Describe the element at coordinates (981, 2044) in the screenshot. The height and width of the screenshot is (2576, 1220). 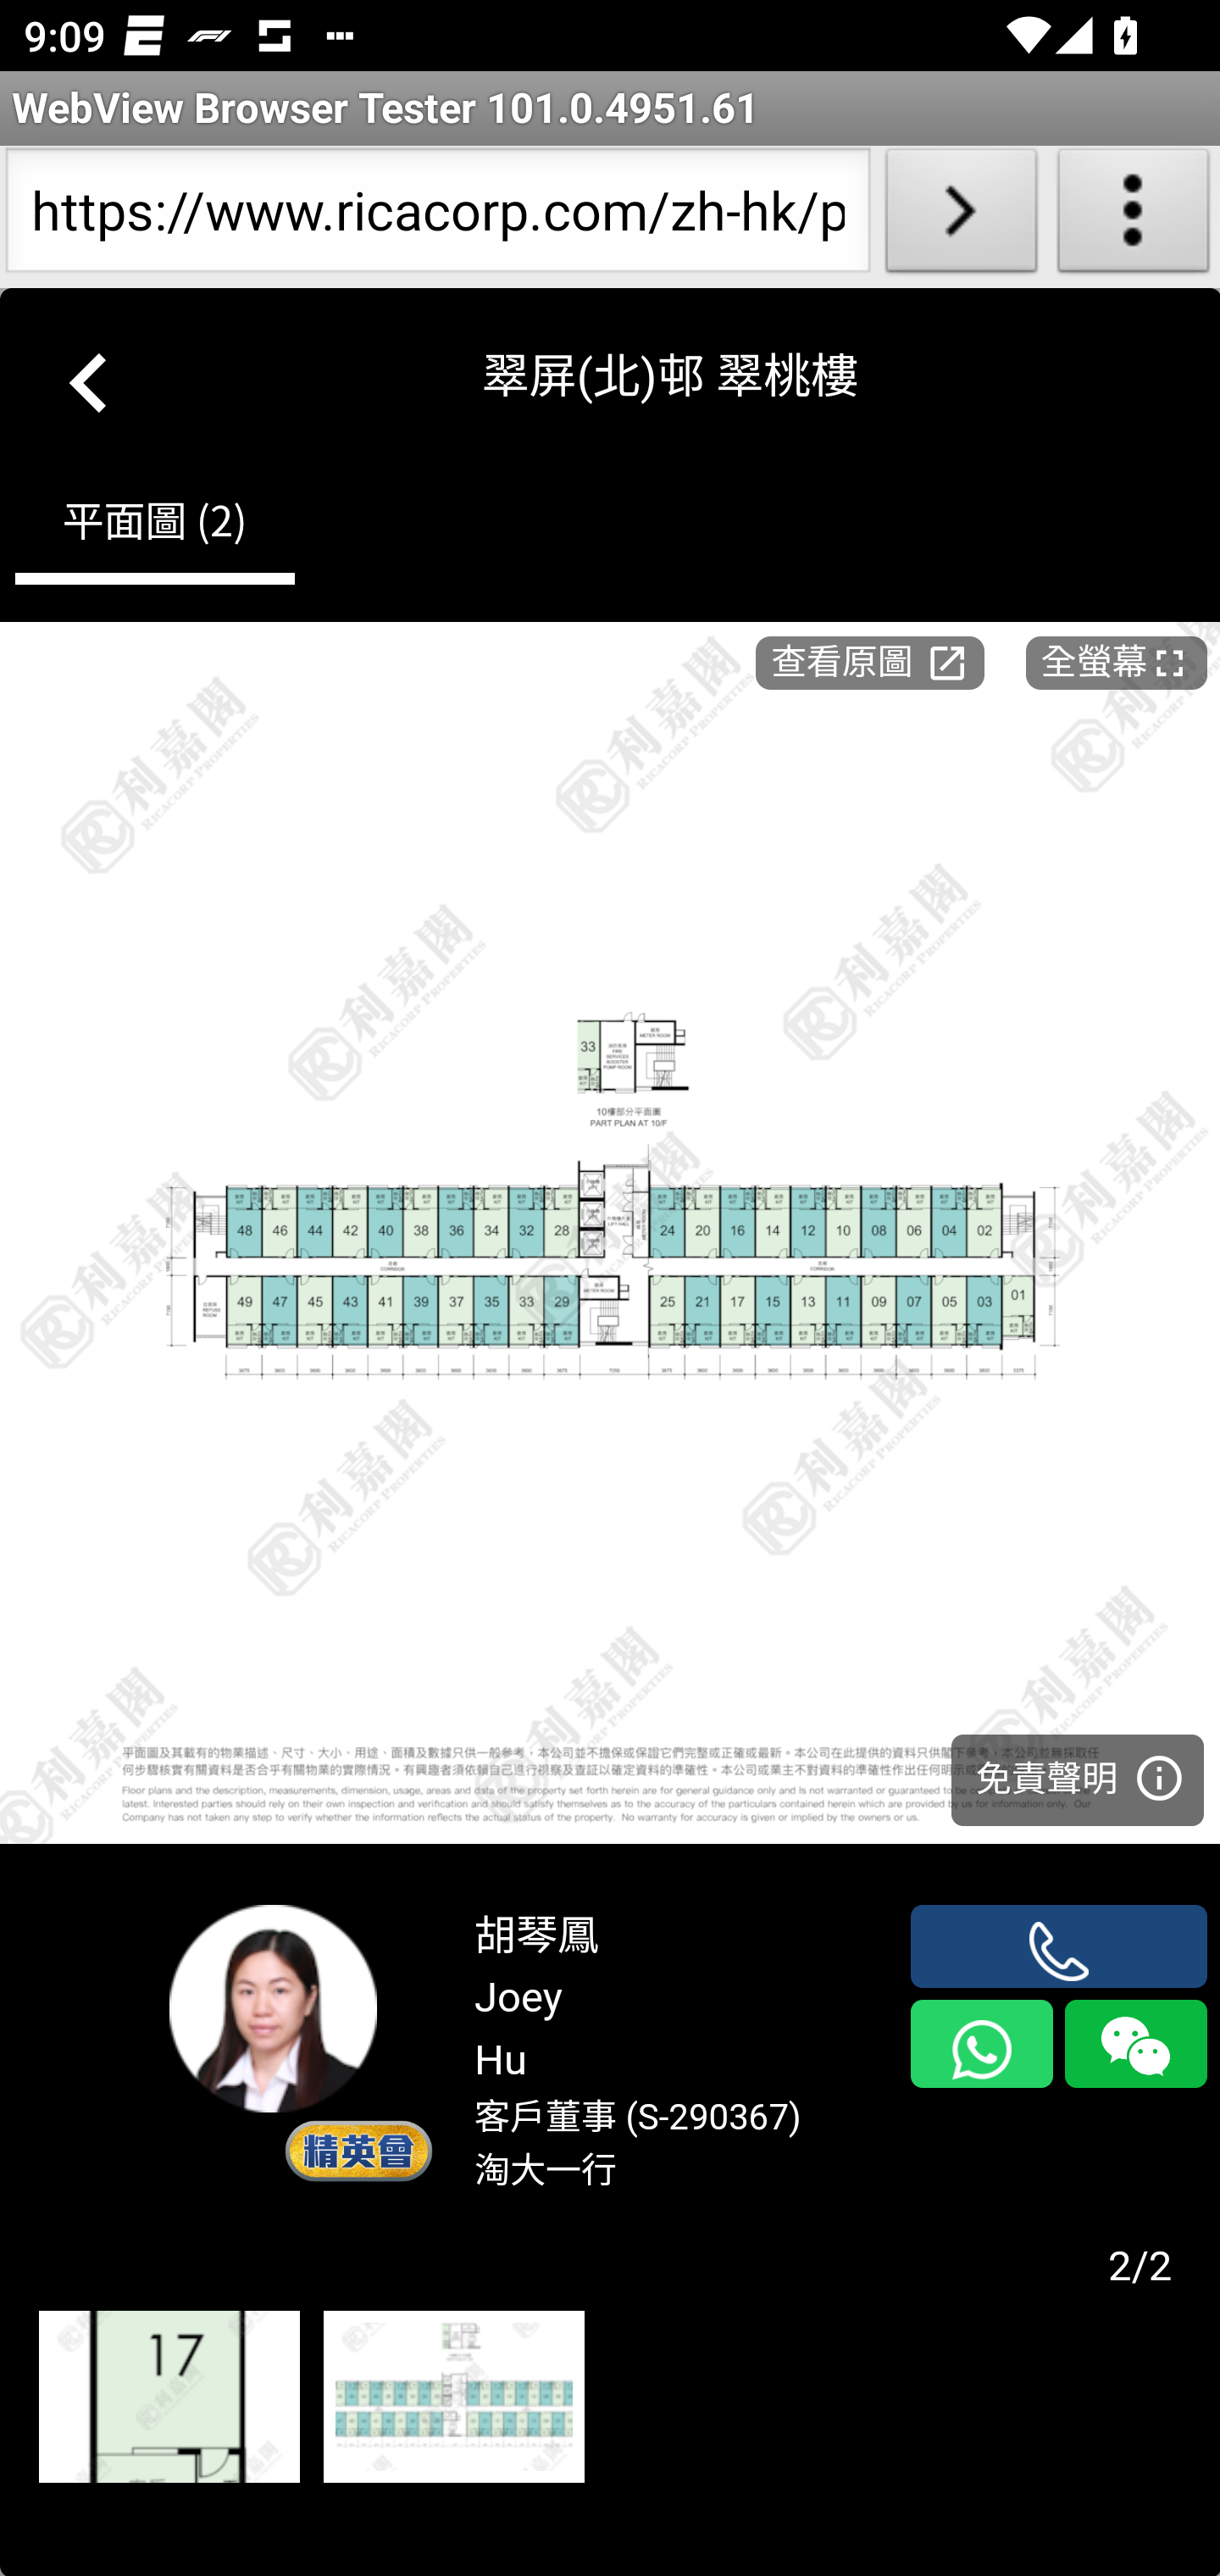
I see `whatsapp` at that location.